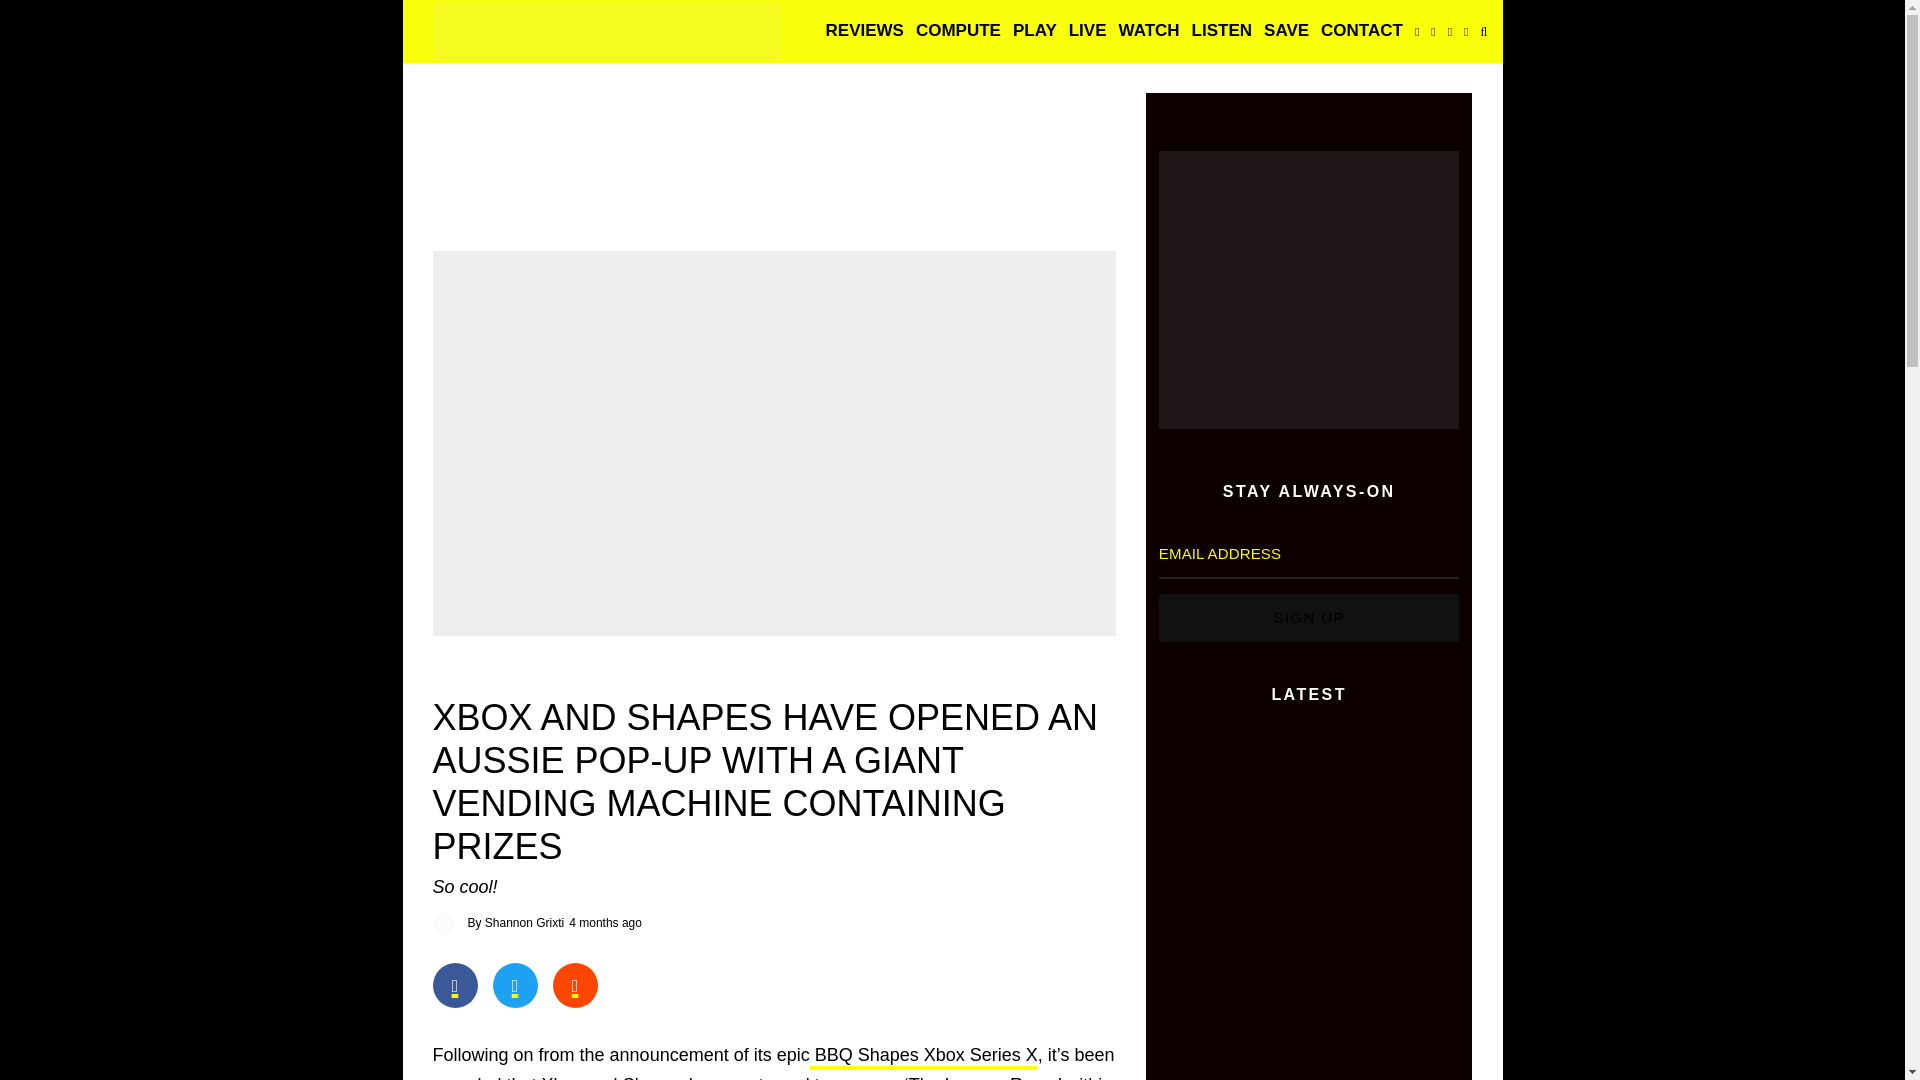 This screenshot has height=1080, width=1920. I want to click on COMPUTE, so click(958, 31).